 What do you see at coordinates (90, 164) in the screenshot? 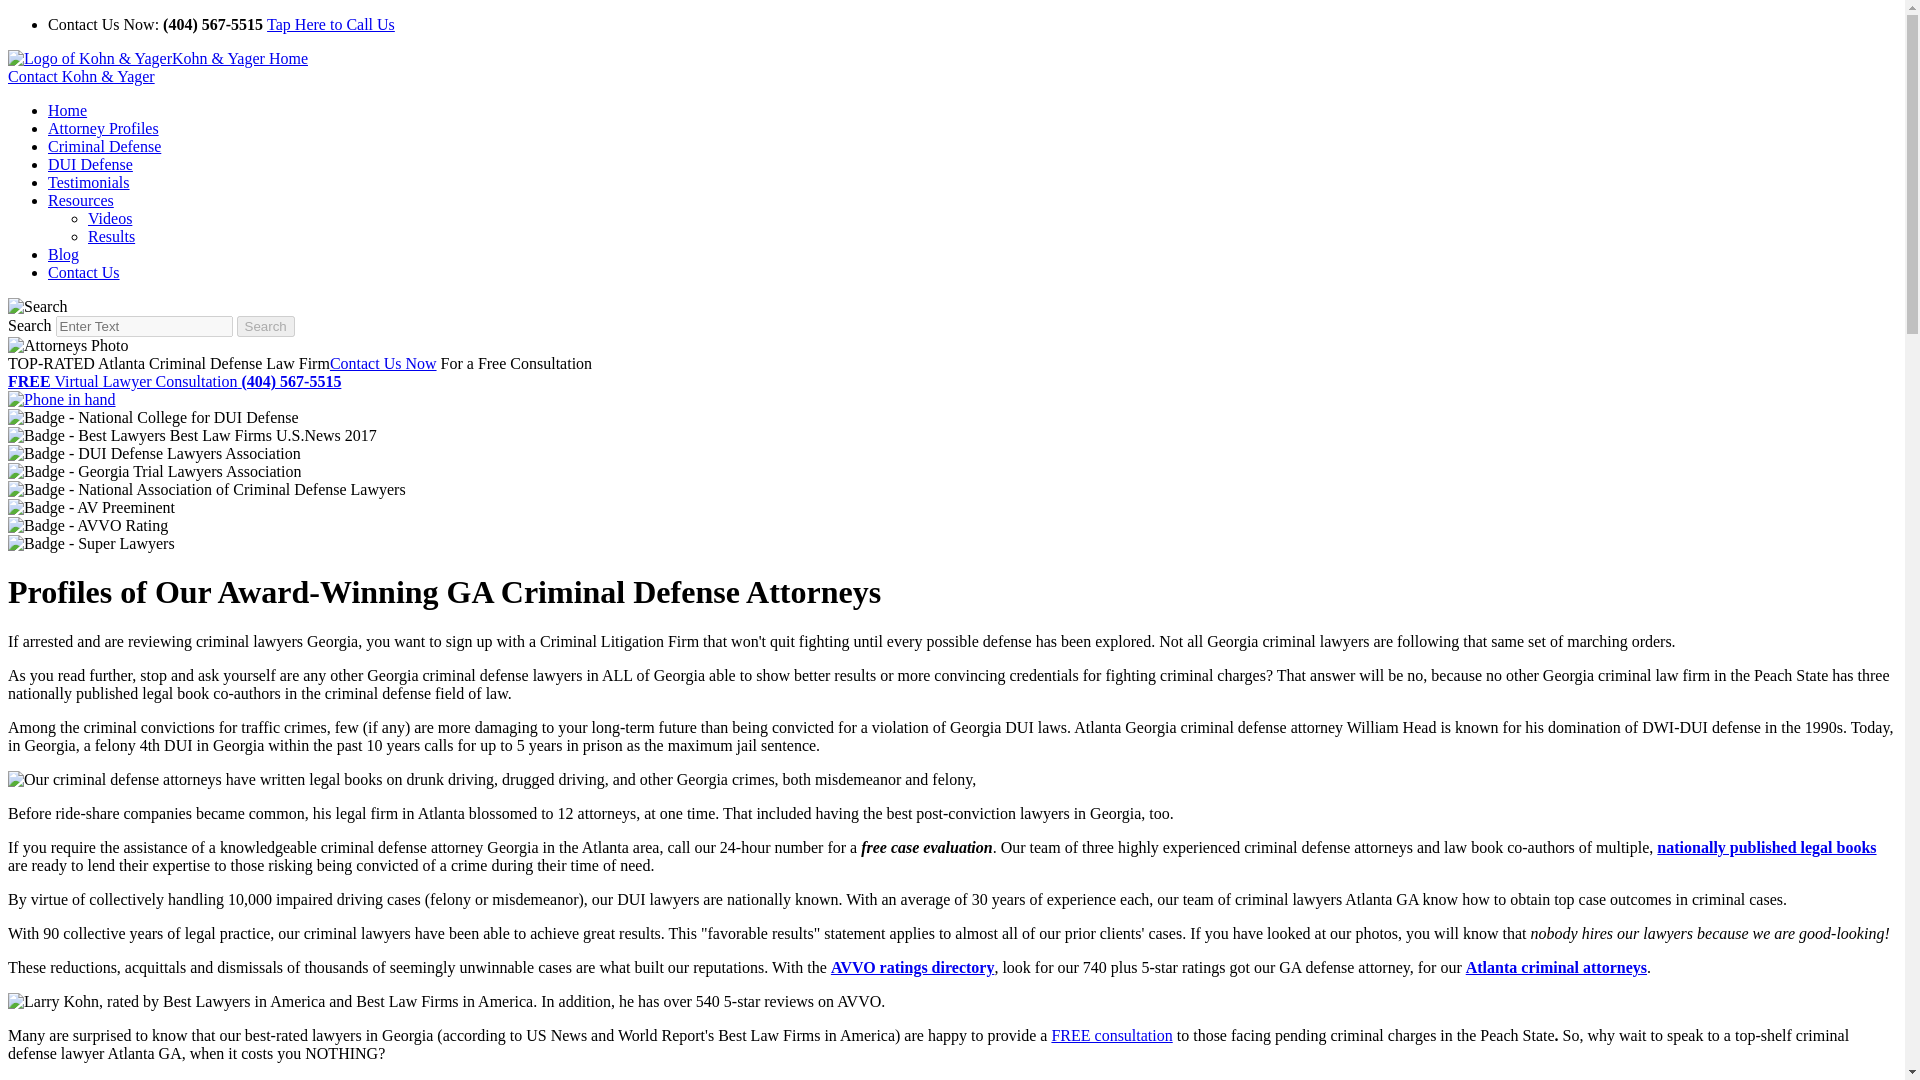
I see `DUI Defense` at bounding box center [90, 164].